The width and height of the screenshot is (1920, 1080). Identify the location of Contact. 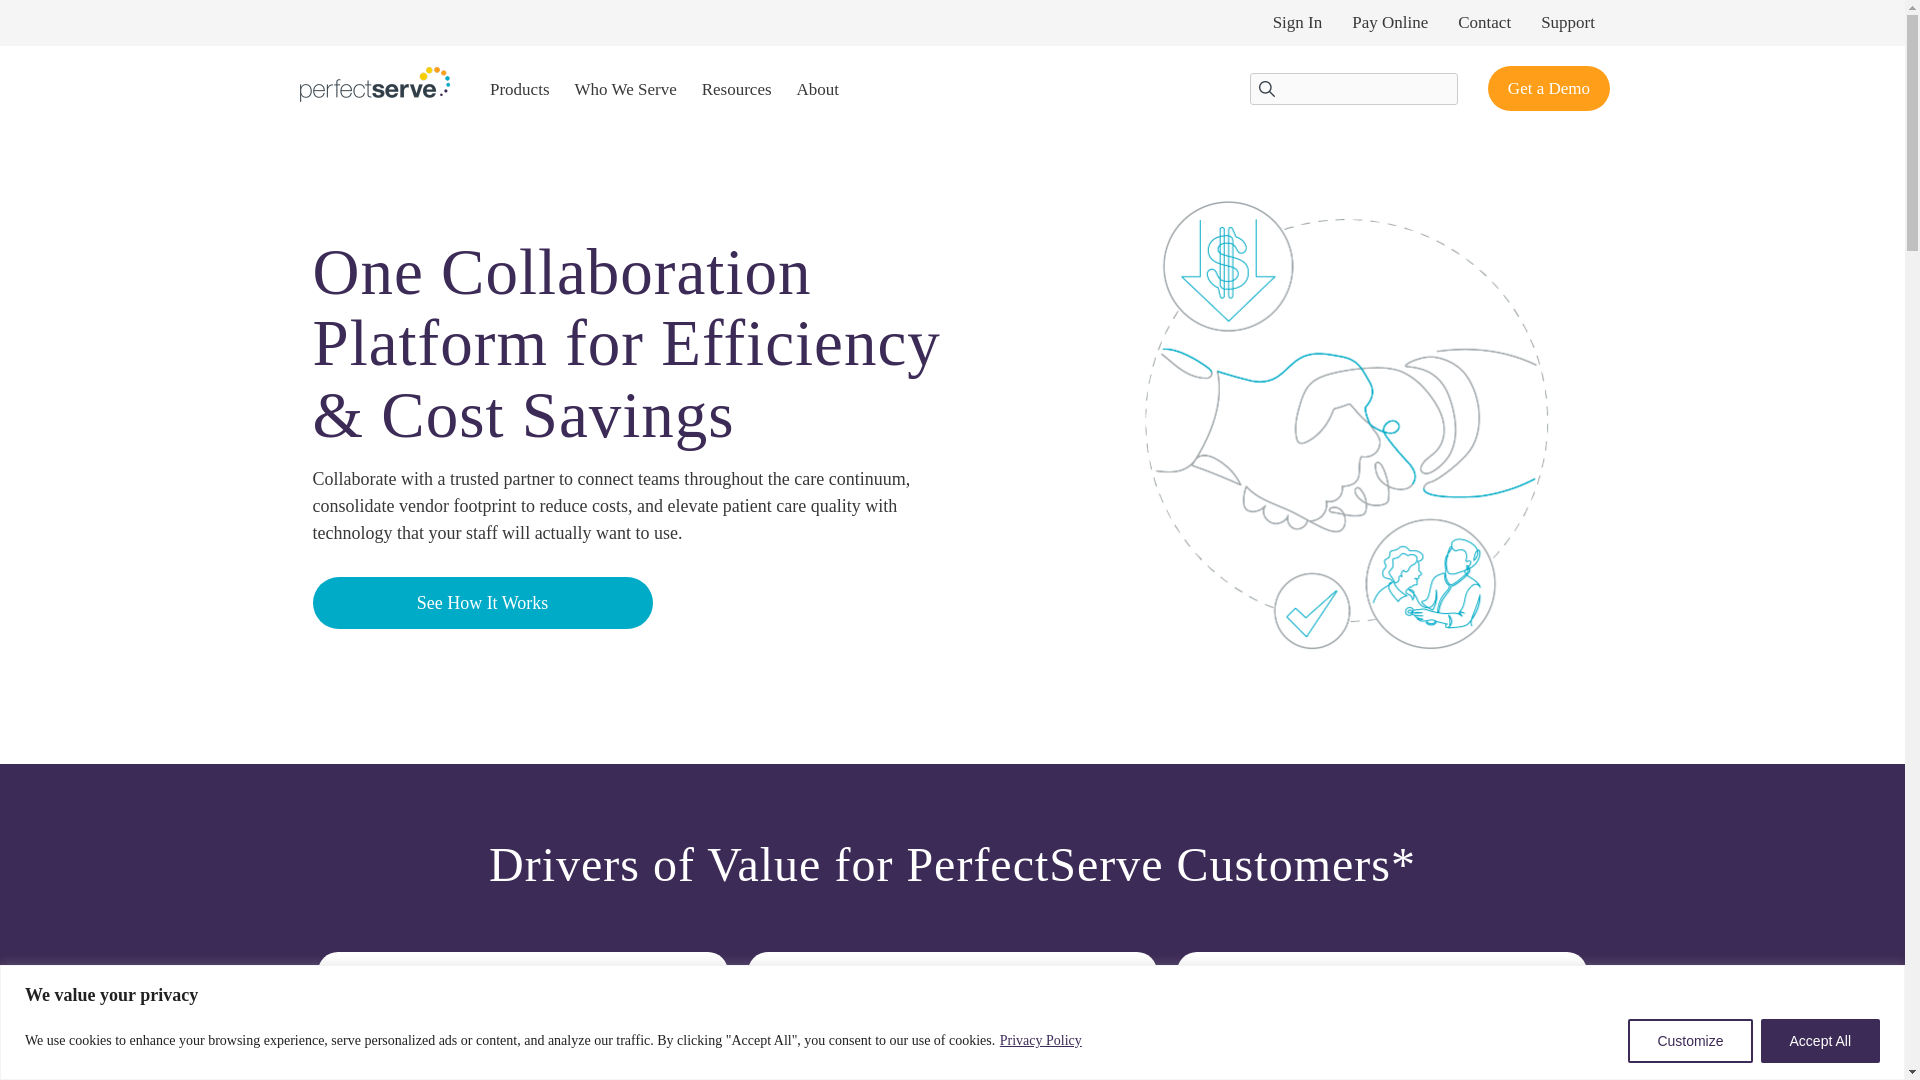
(1484, 23).